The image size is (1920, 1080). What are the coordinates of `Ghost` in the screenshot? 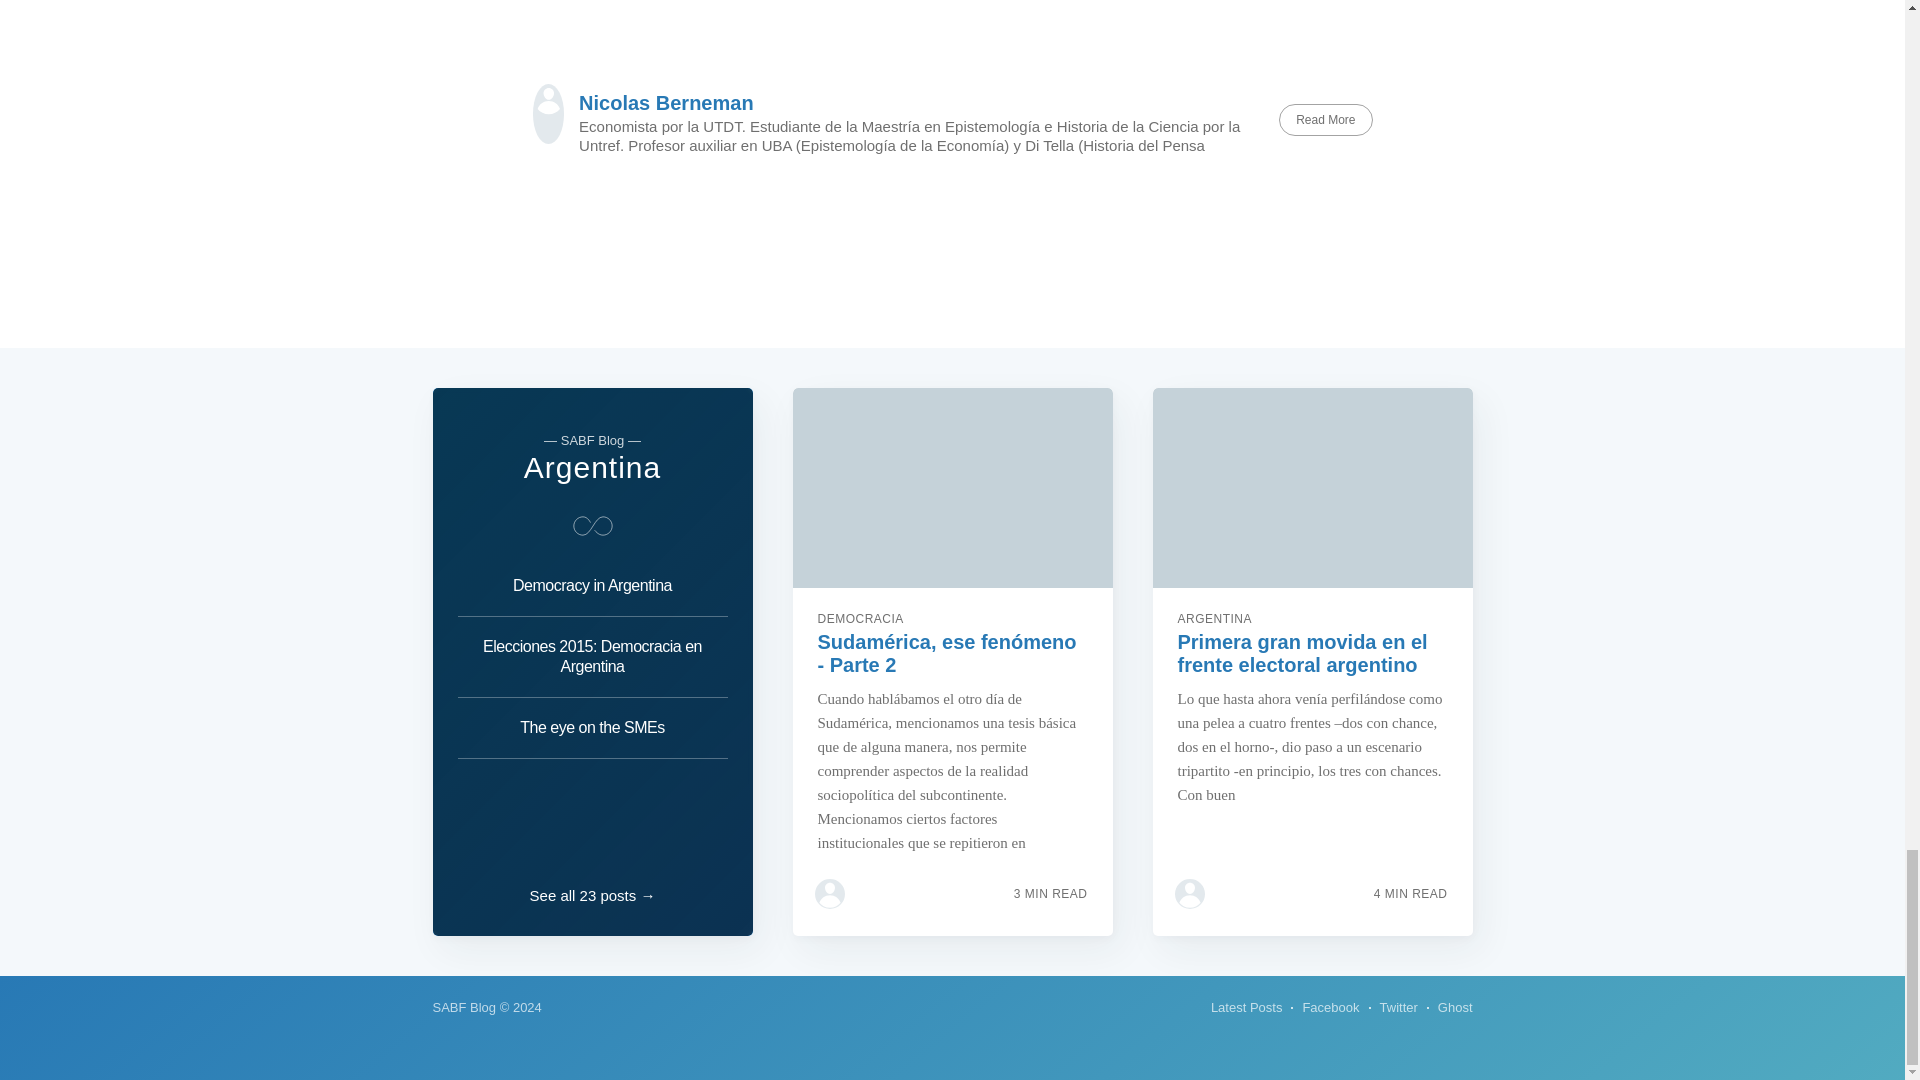 It's located at (1455, 1007).